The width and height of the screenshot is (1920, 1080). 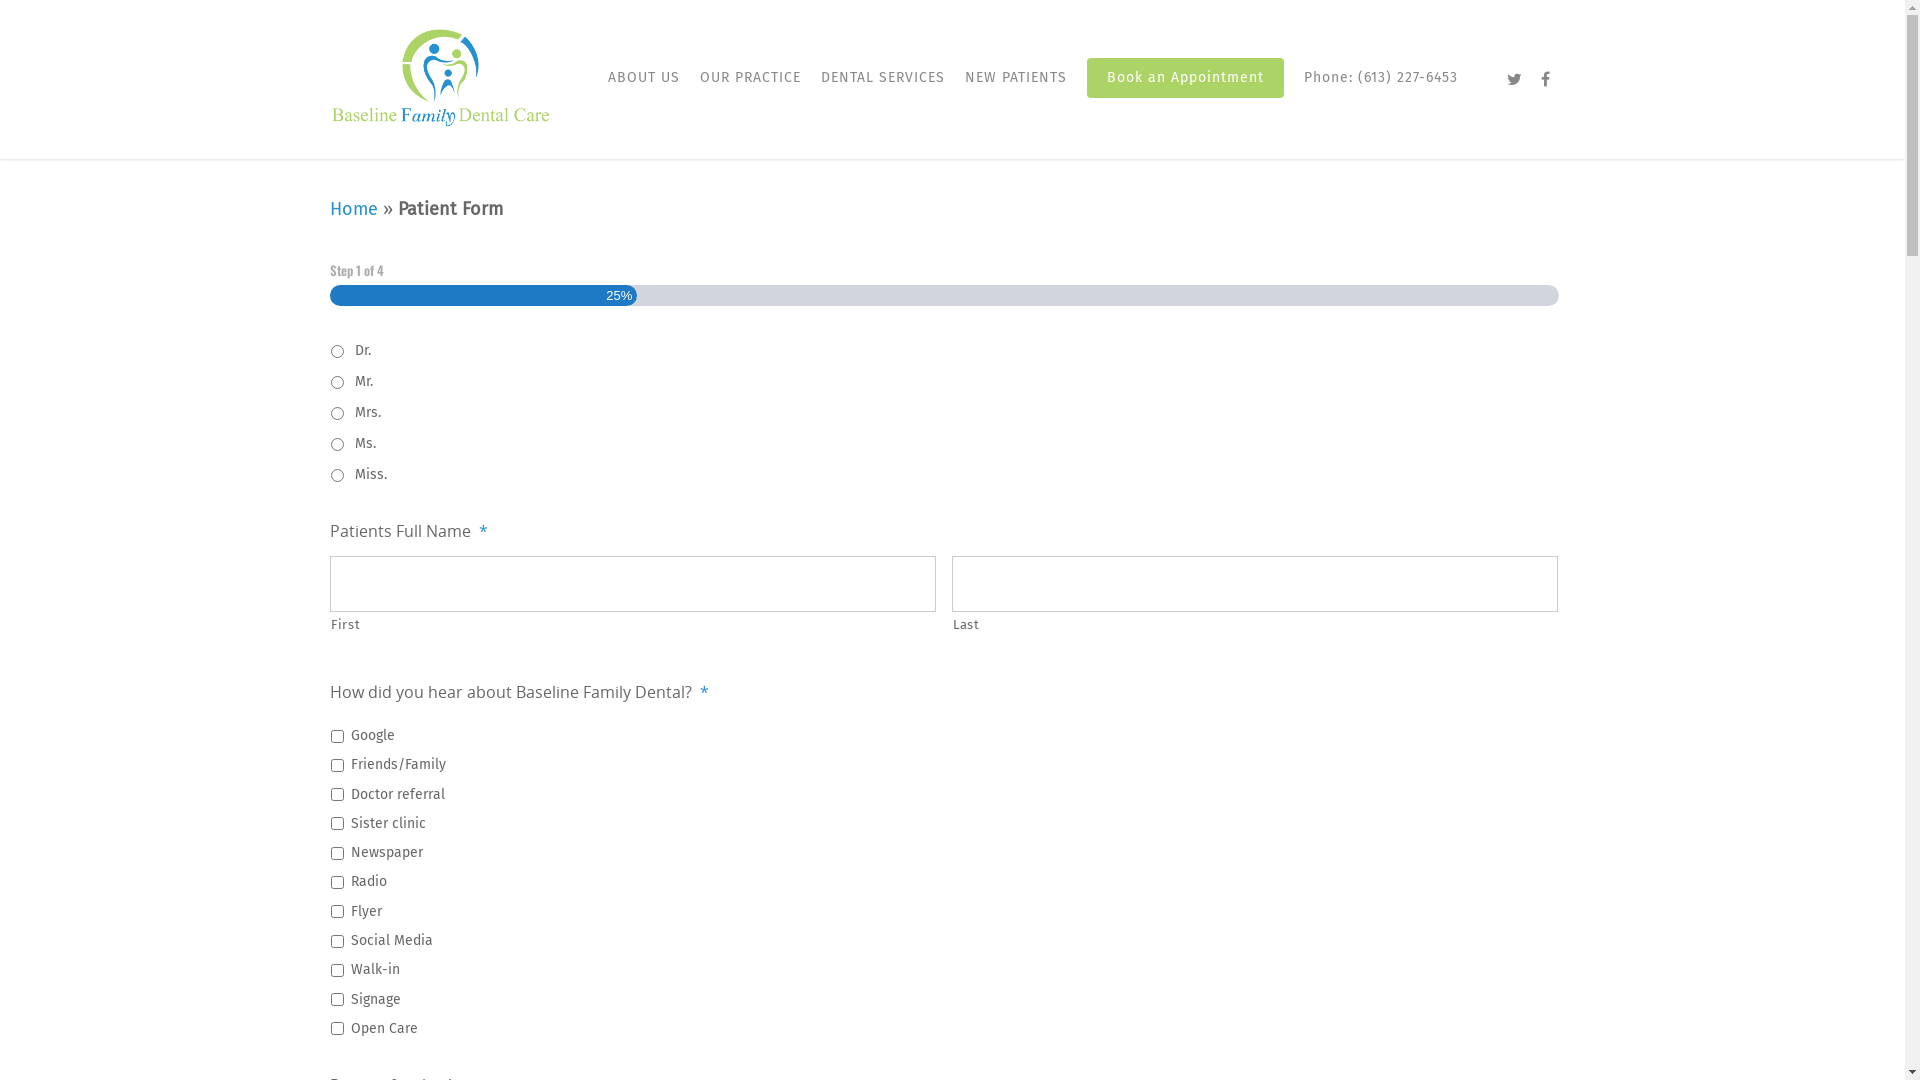 I want to click on DENTAL SERVICES, so click(x=883, y=92).